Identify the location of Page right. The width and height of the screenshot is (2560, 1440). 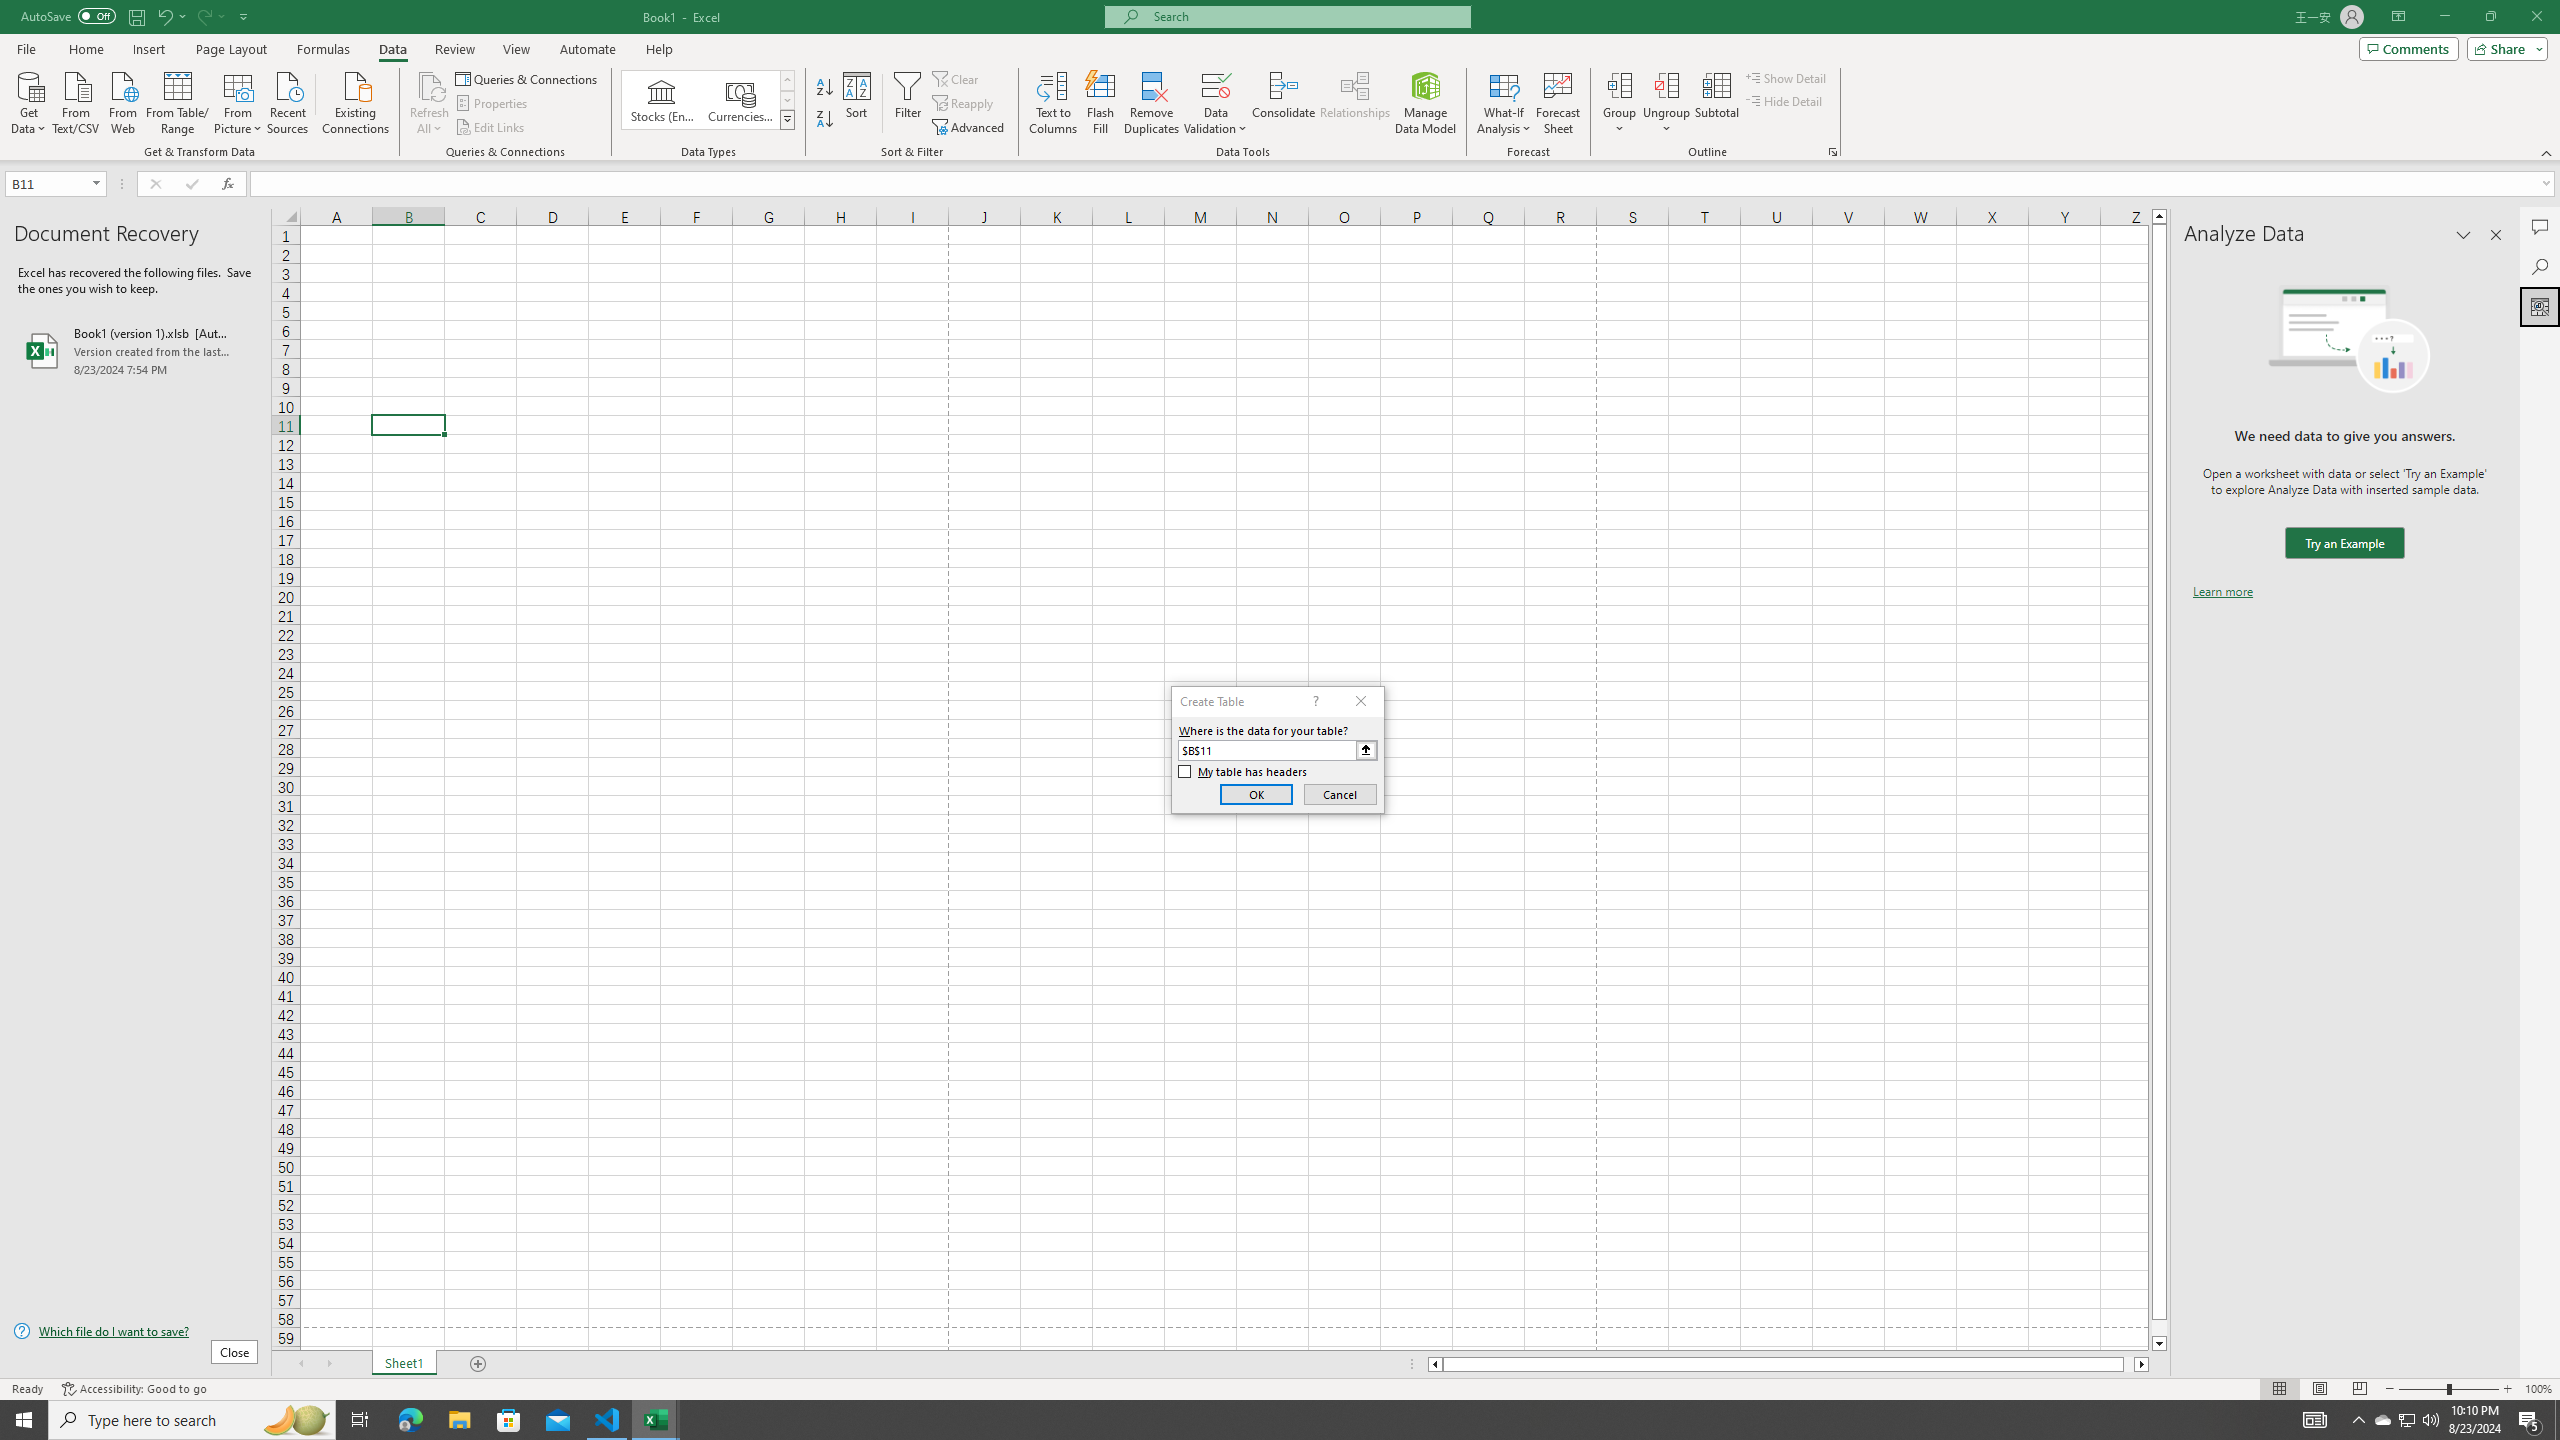
(2130, 1364).